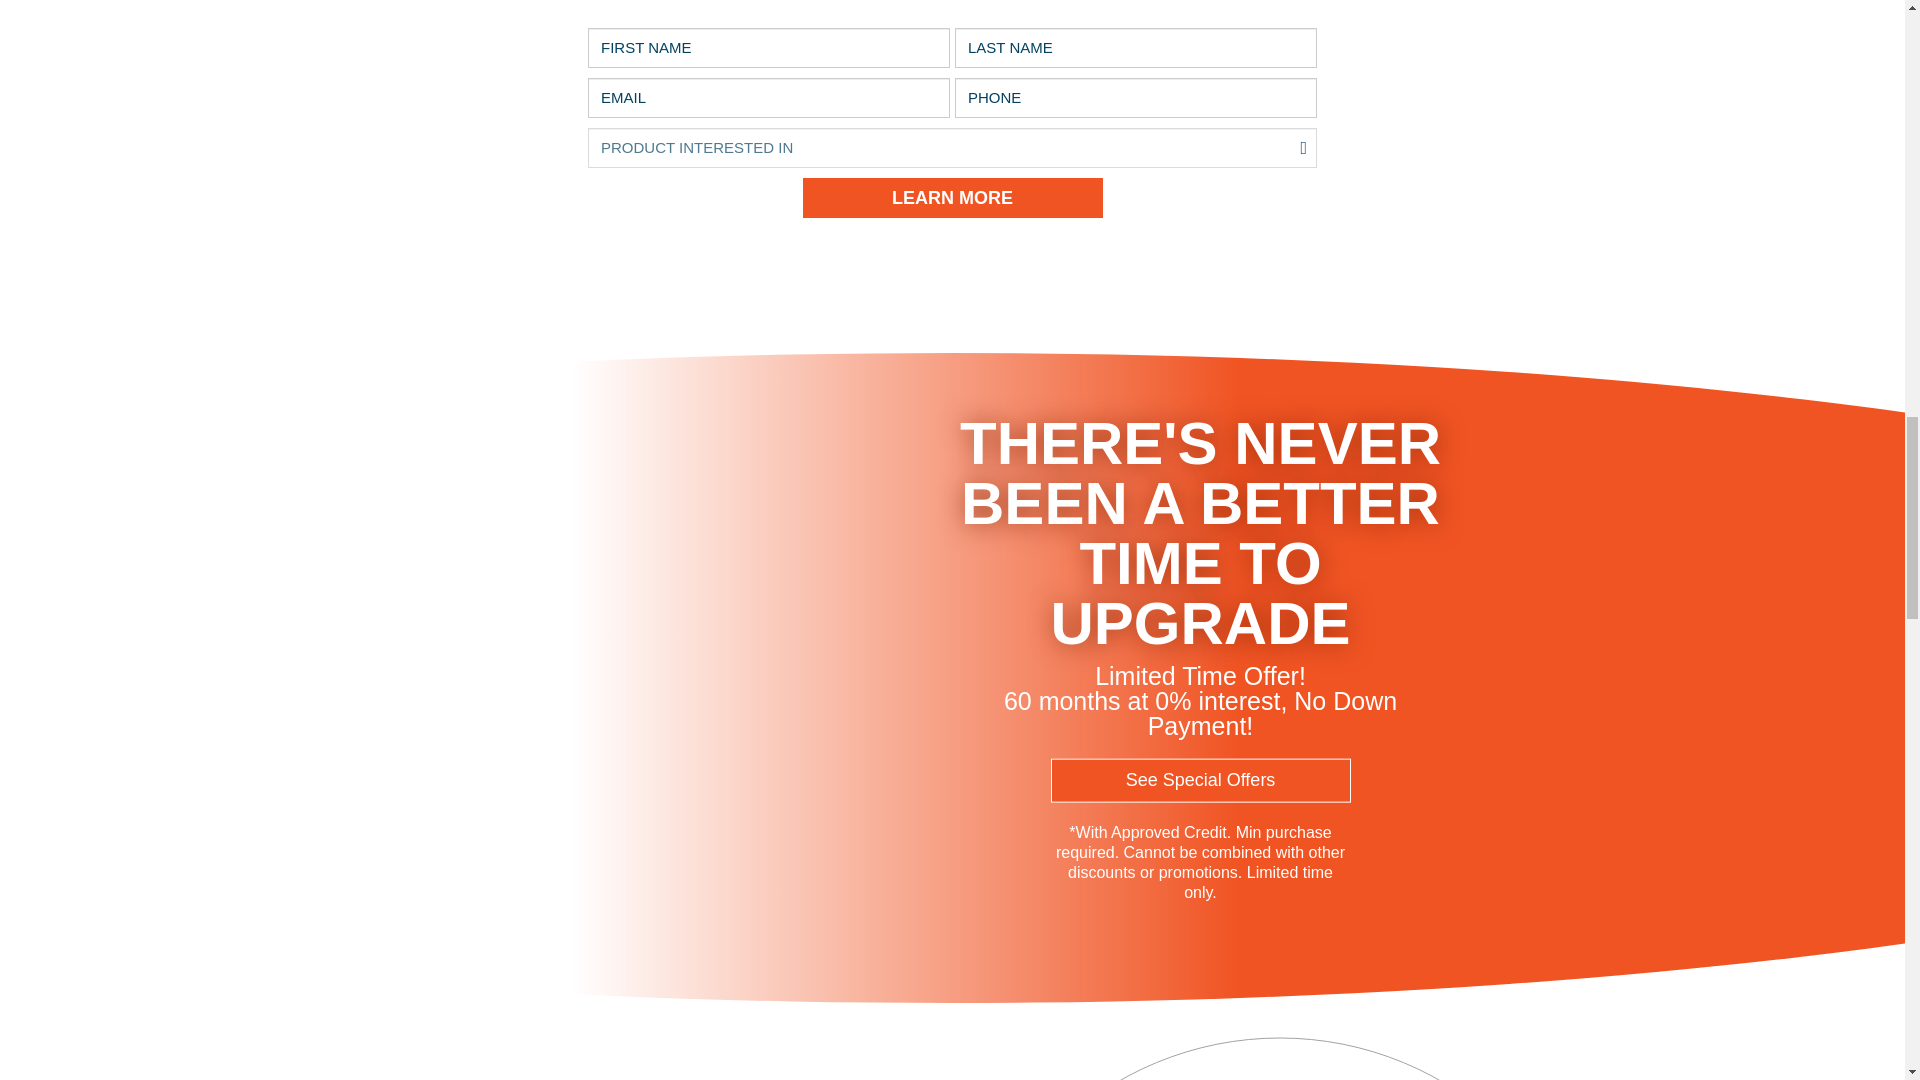 The width and height of the screenshot is (1920, 1080). Describe the element at coordinates (952, 198) in the screenshot. I see `LEARN MORE` at that location.